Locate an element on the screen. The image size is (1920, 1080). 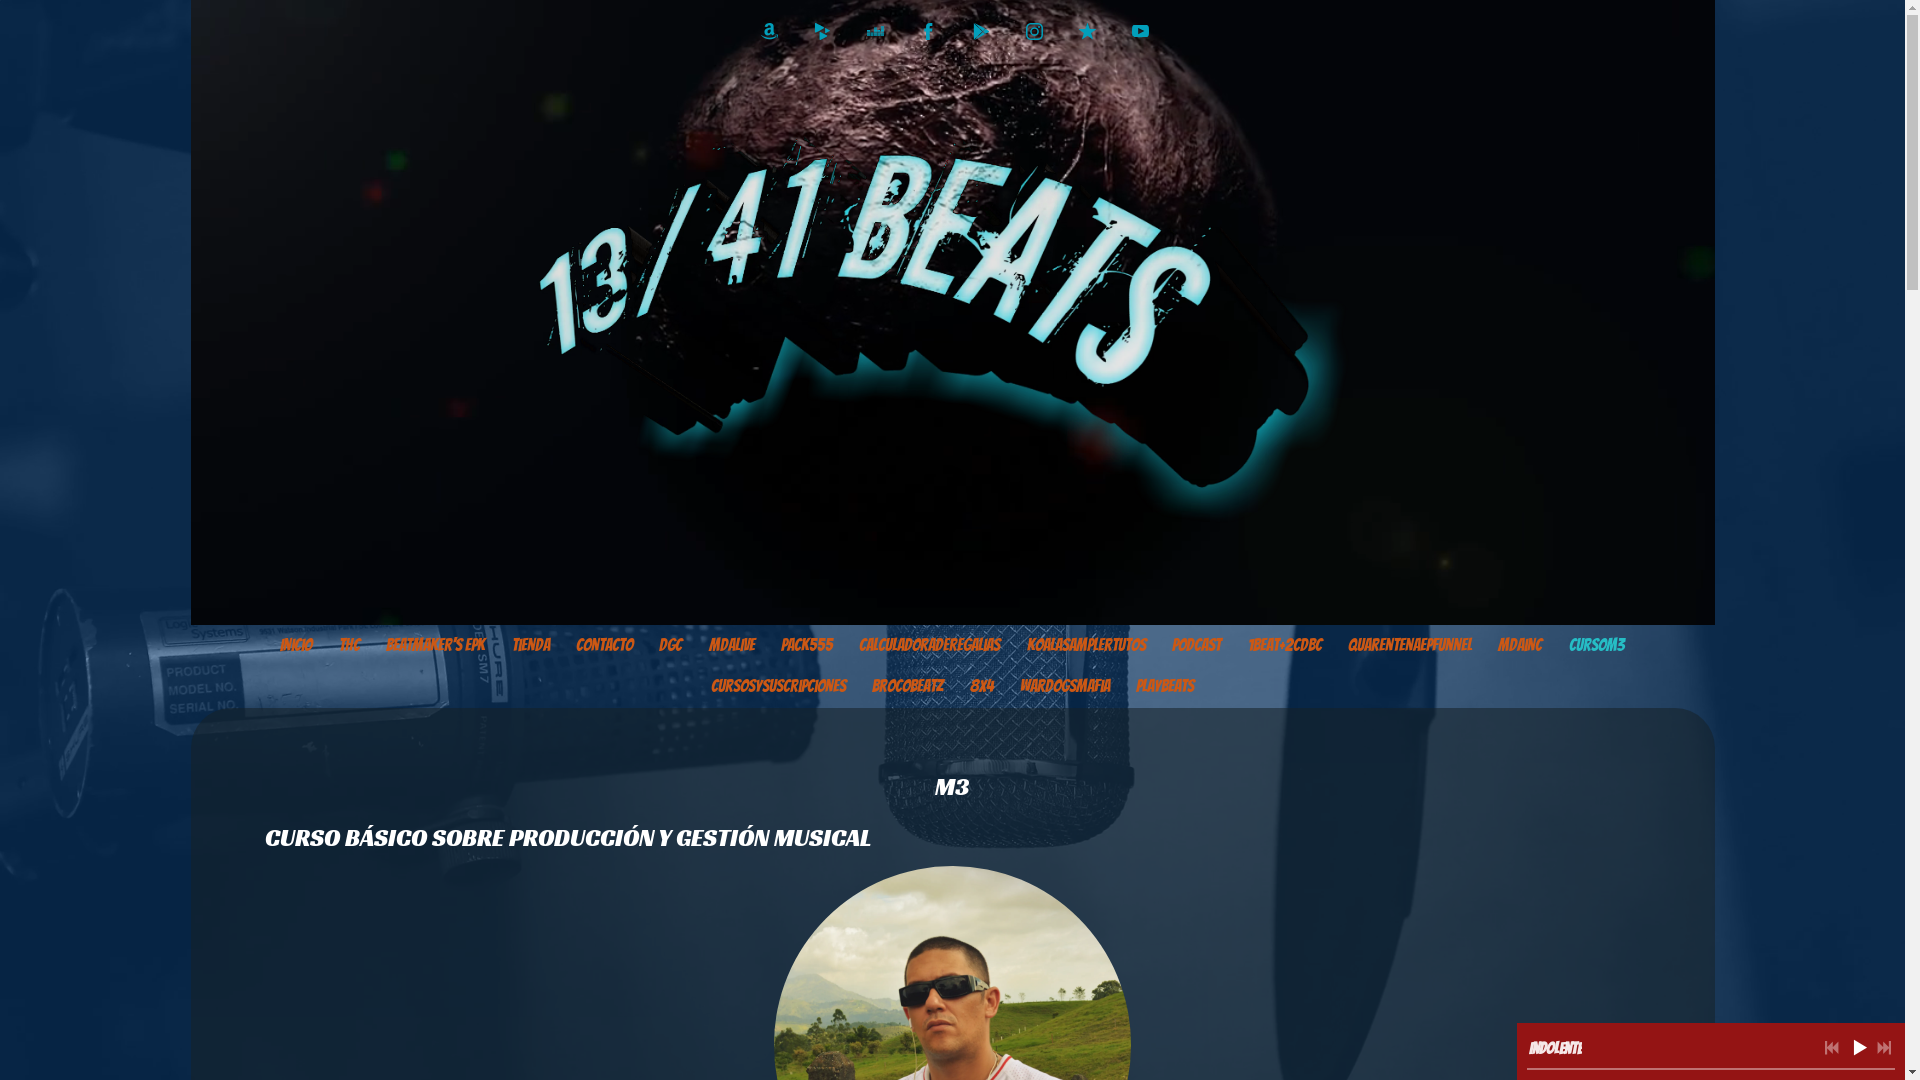
MDALIVE is located at coordinates (731, 646).